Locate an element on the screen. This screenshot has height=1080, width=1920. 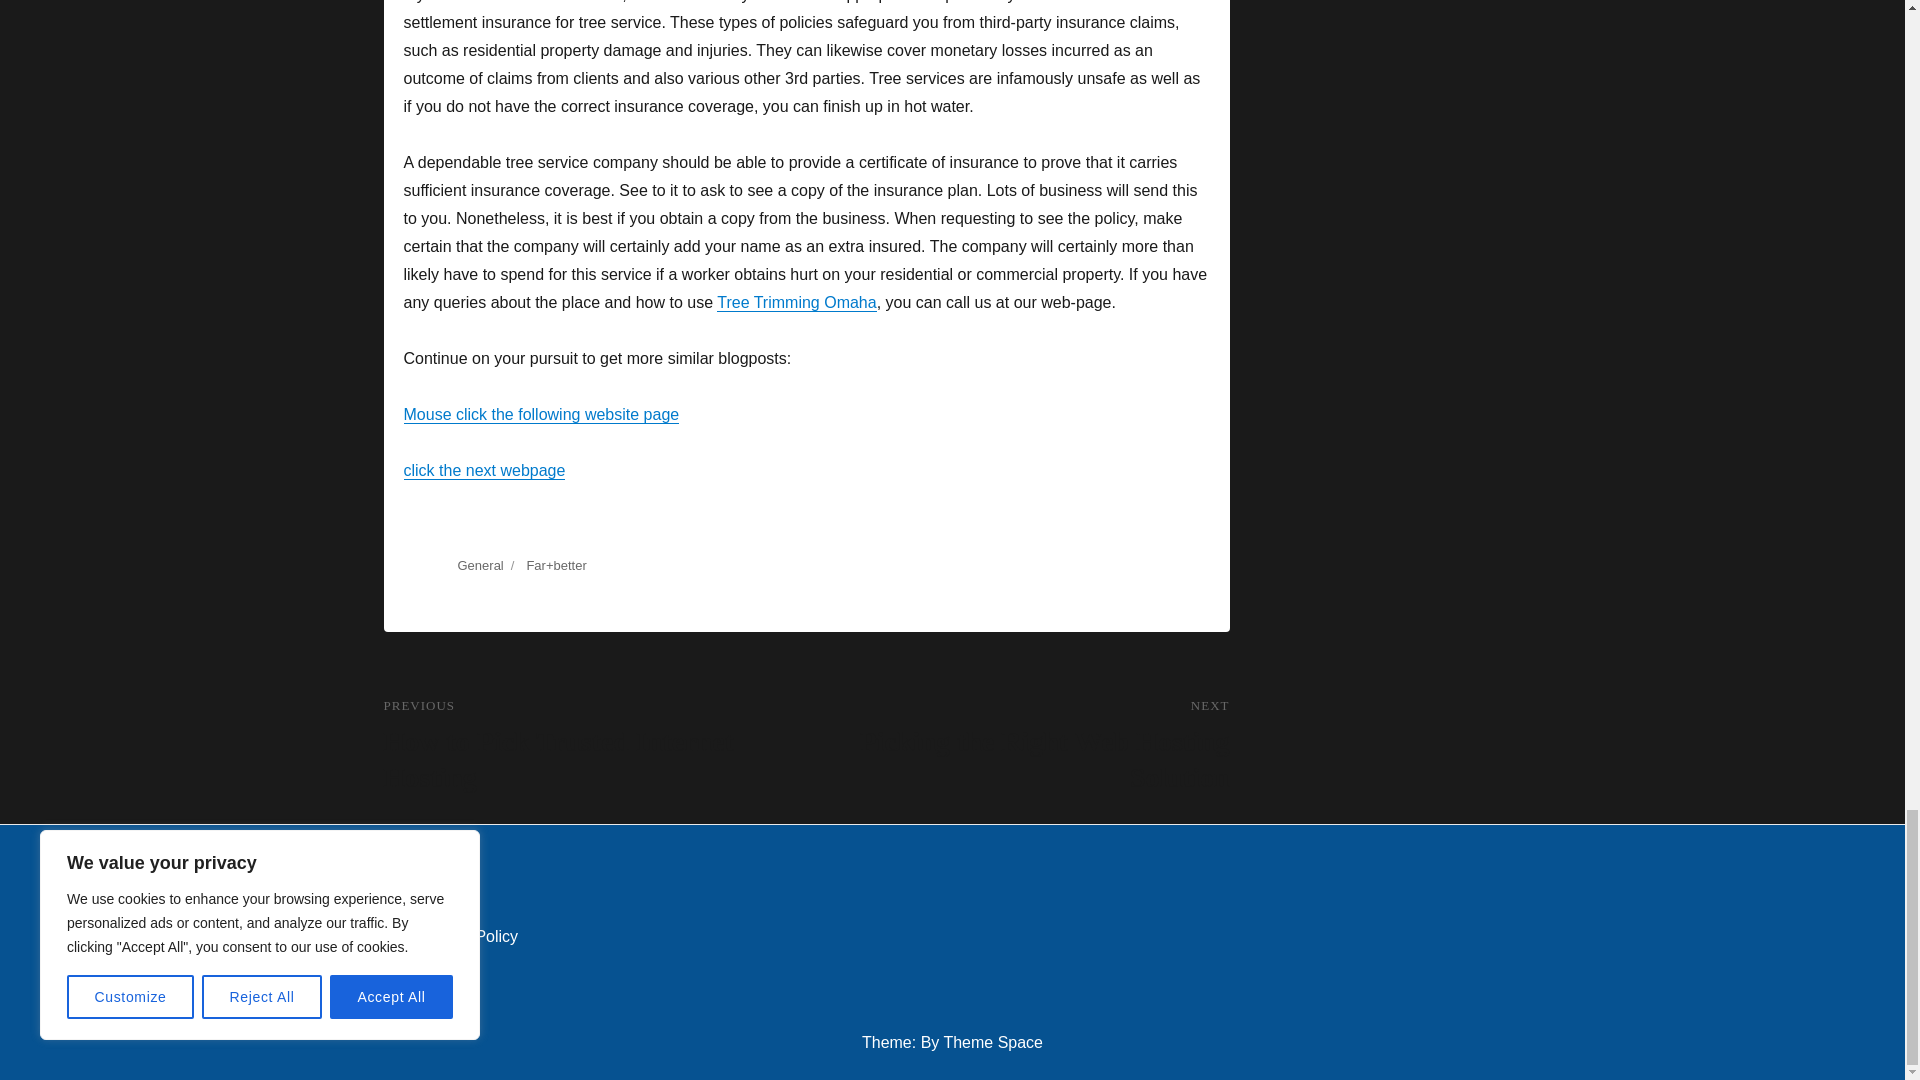
click the next webpage is located at coordinates (484, 470).